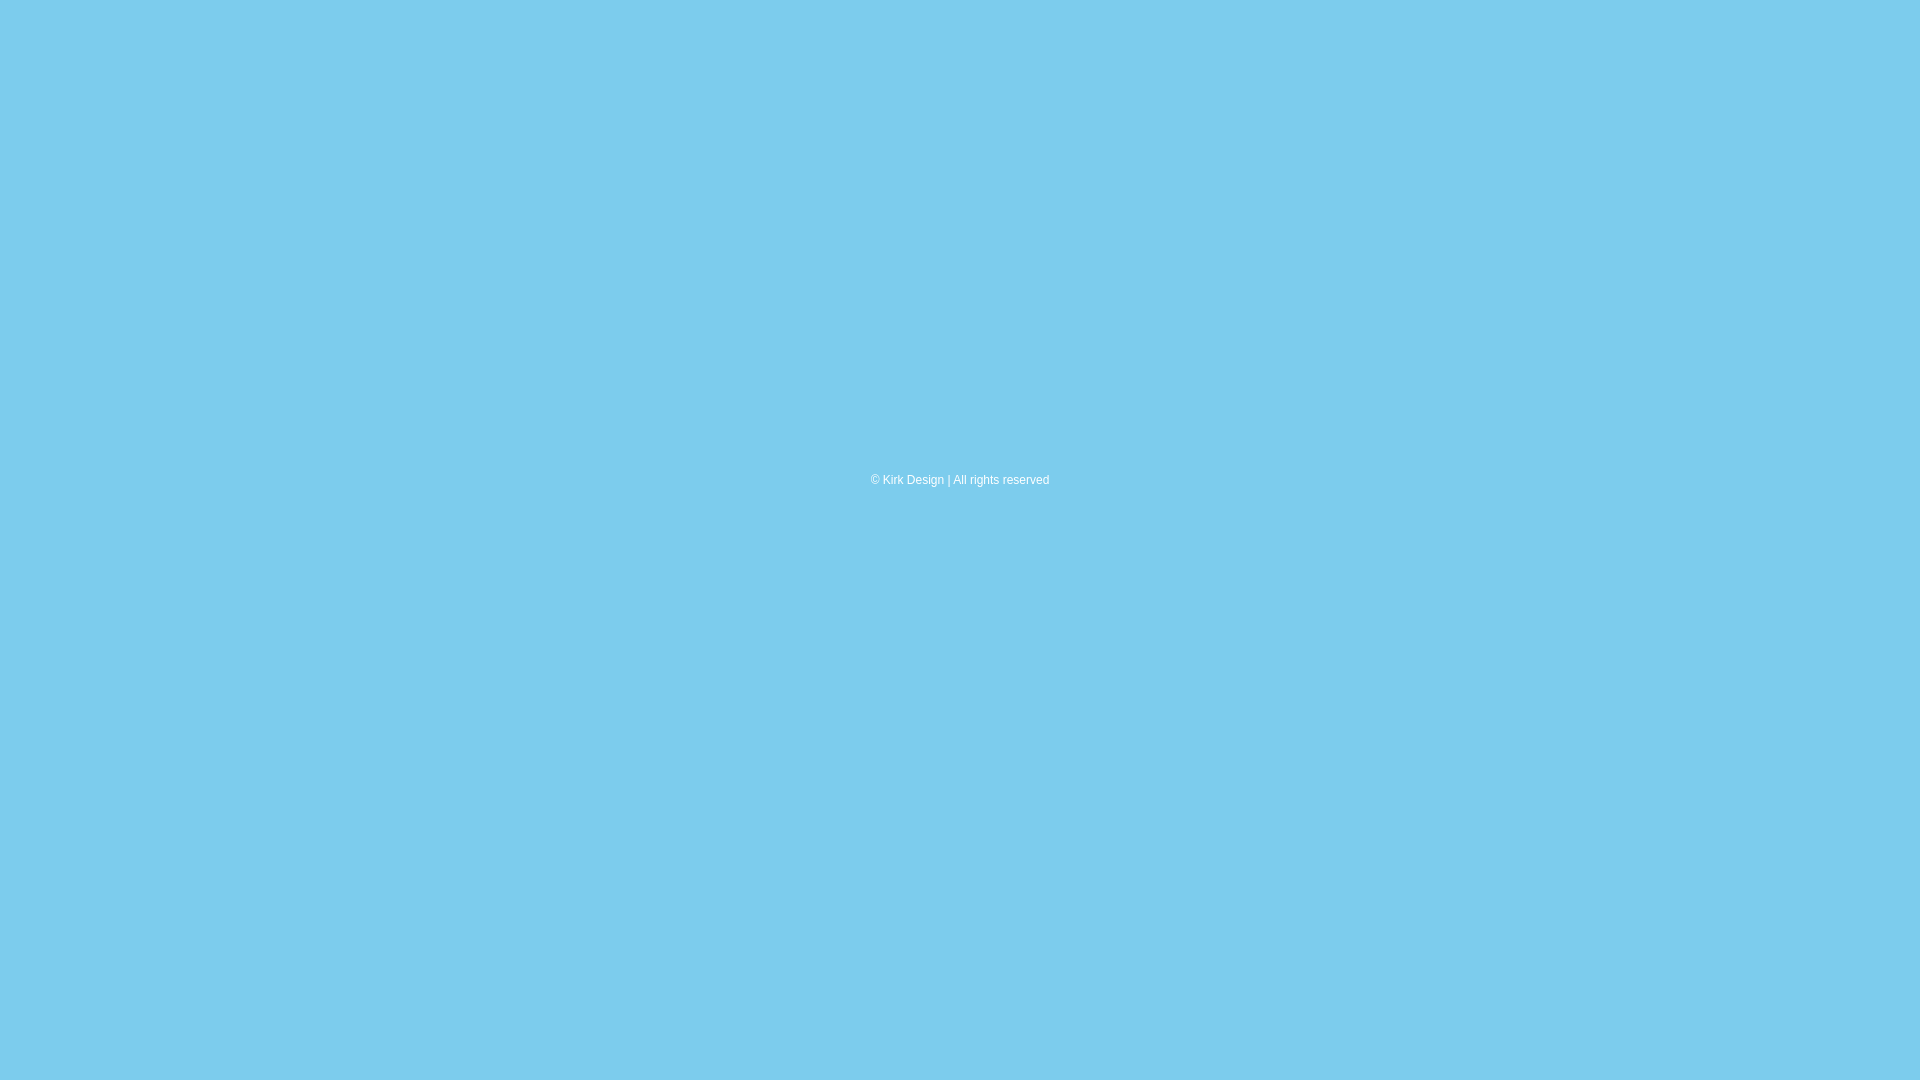 Image resolution: width=1920 pixels, height=1080 pixels. I want to click on Kirk Design, so click(914, 480).